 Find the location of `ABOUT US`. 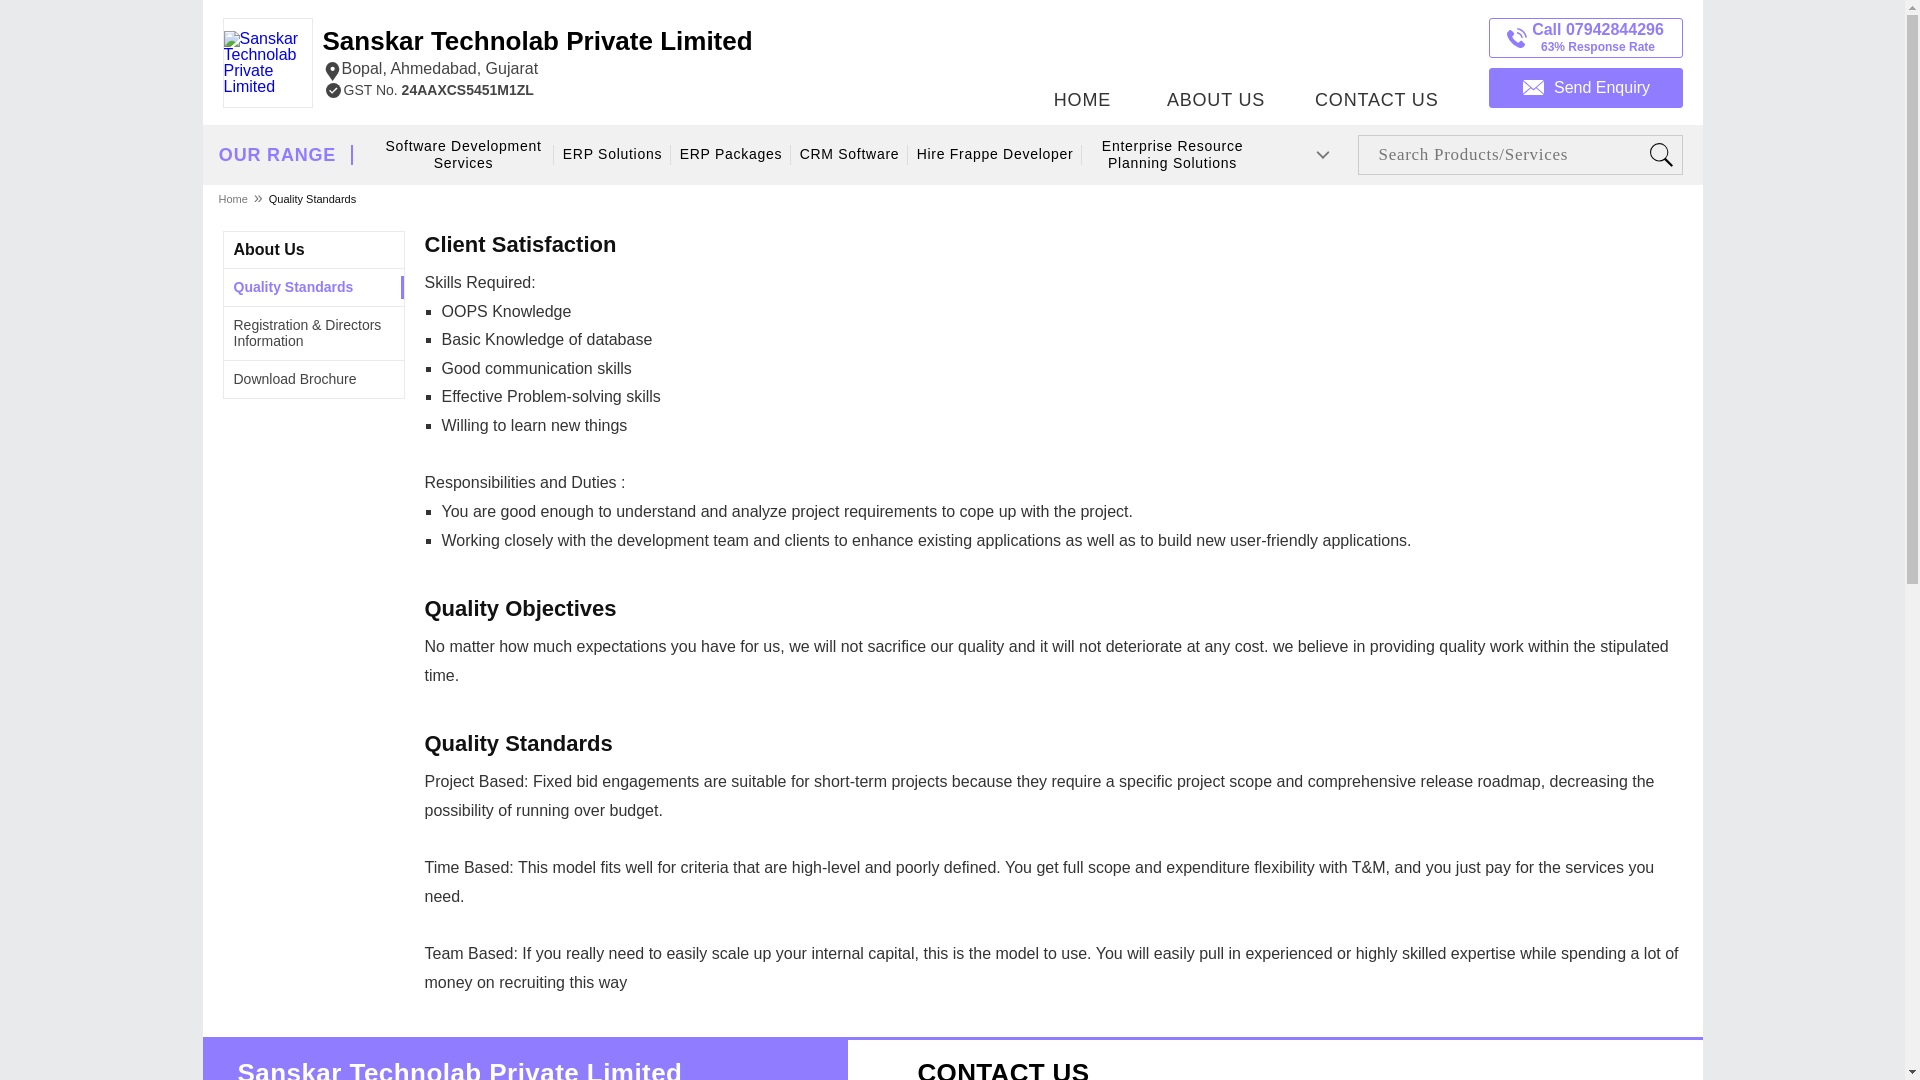

ABOUT US is located at coordinates (1216, 57).